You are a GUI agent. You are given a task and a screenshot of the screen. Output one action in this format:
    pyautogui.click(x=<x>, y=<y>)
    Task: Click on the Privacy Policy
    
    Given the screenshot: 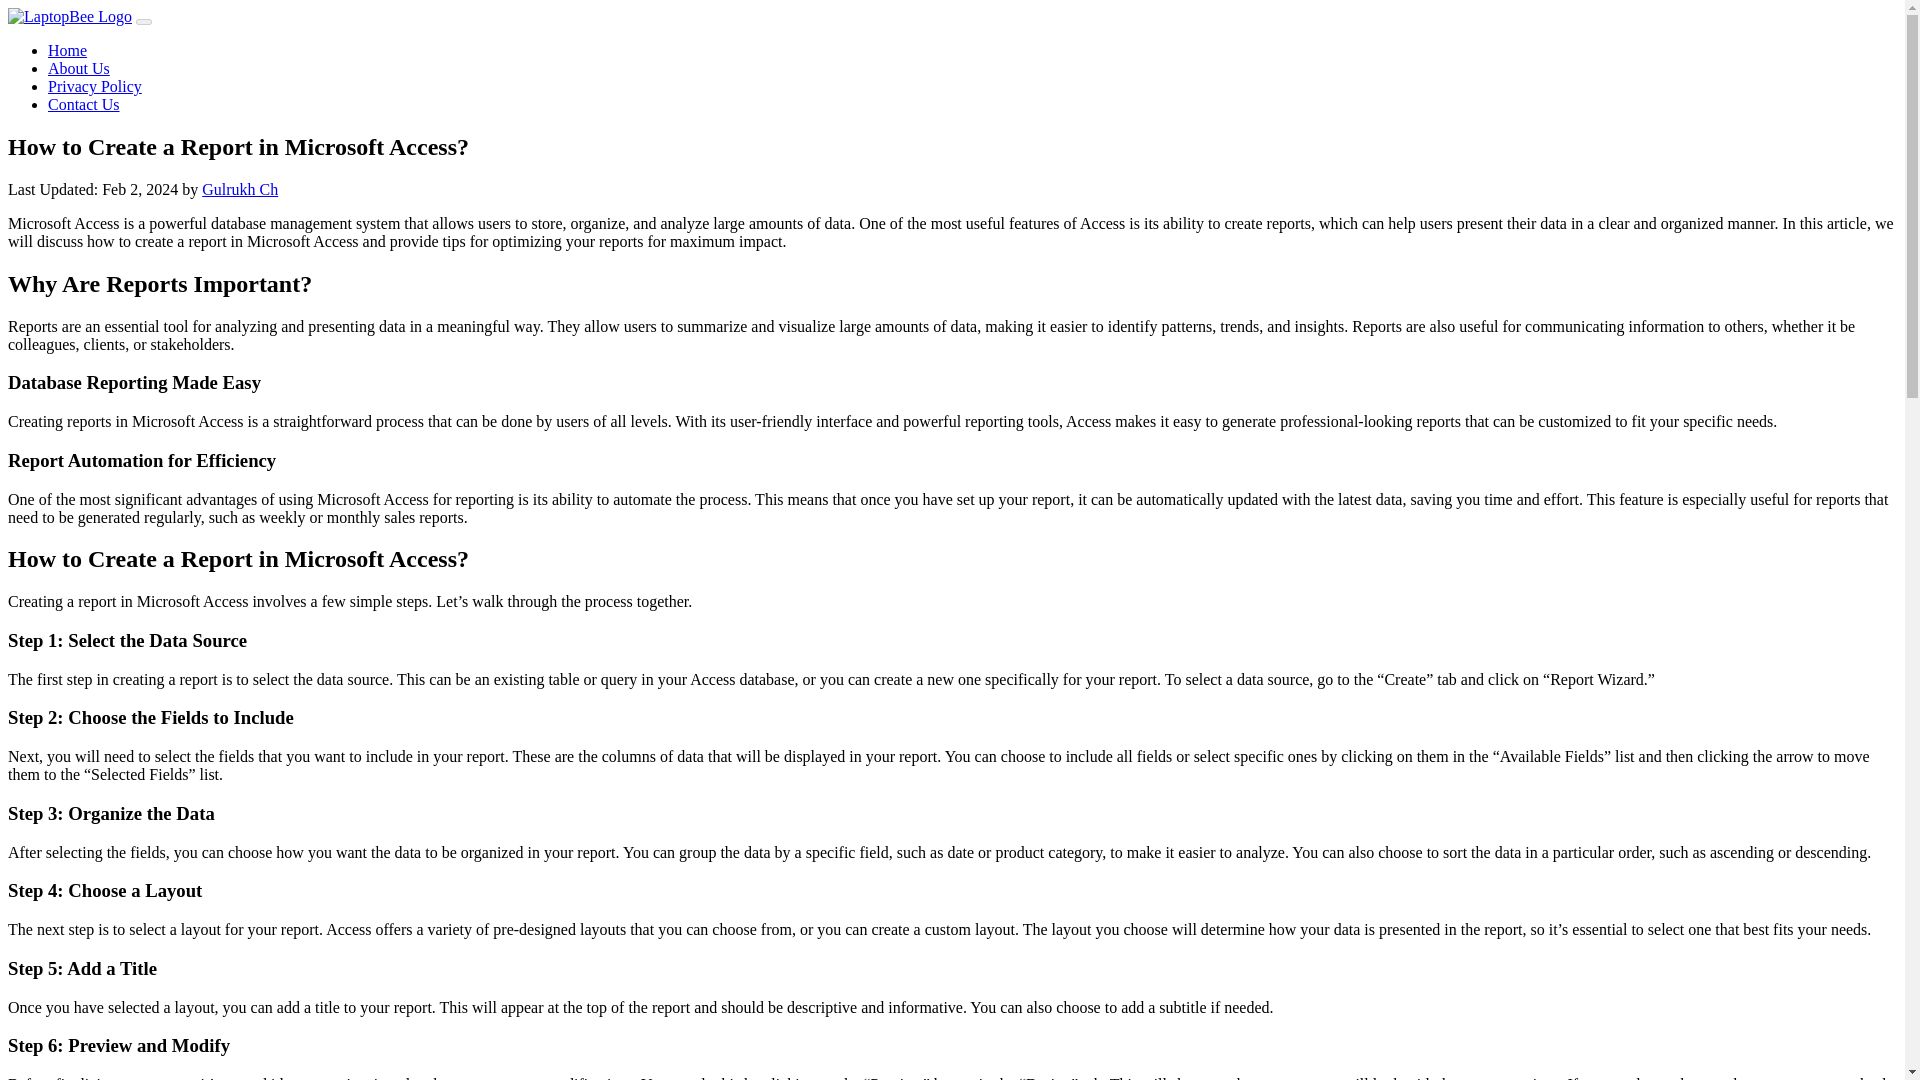 What is the action you would take?
    pyautogui.click(x=95, y=86)
    